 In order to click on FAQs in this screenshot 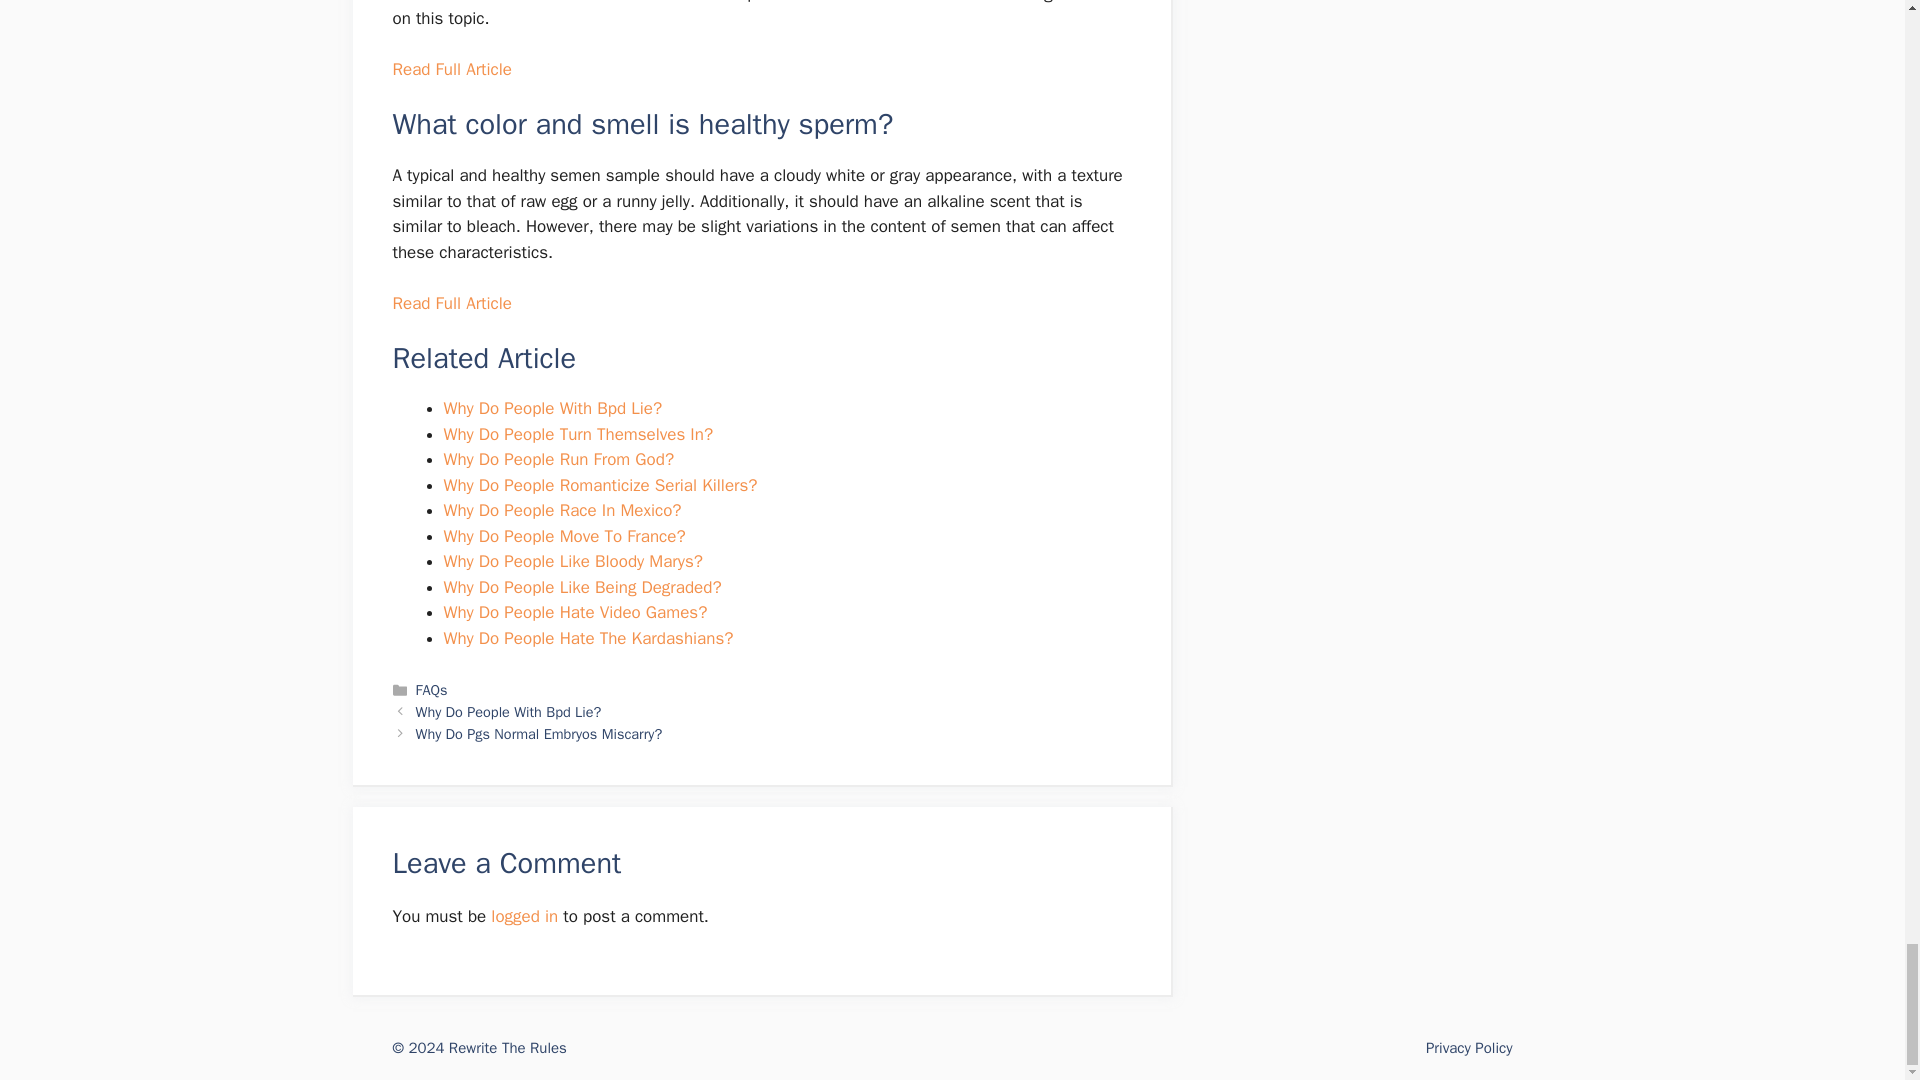, I will do `click(432, 690)`.